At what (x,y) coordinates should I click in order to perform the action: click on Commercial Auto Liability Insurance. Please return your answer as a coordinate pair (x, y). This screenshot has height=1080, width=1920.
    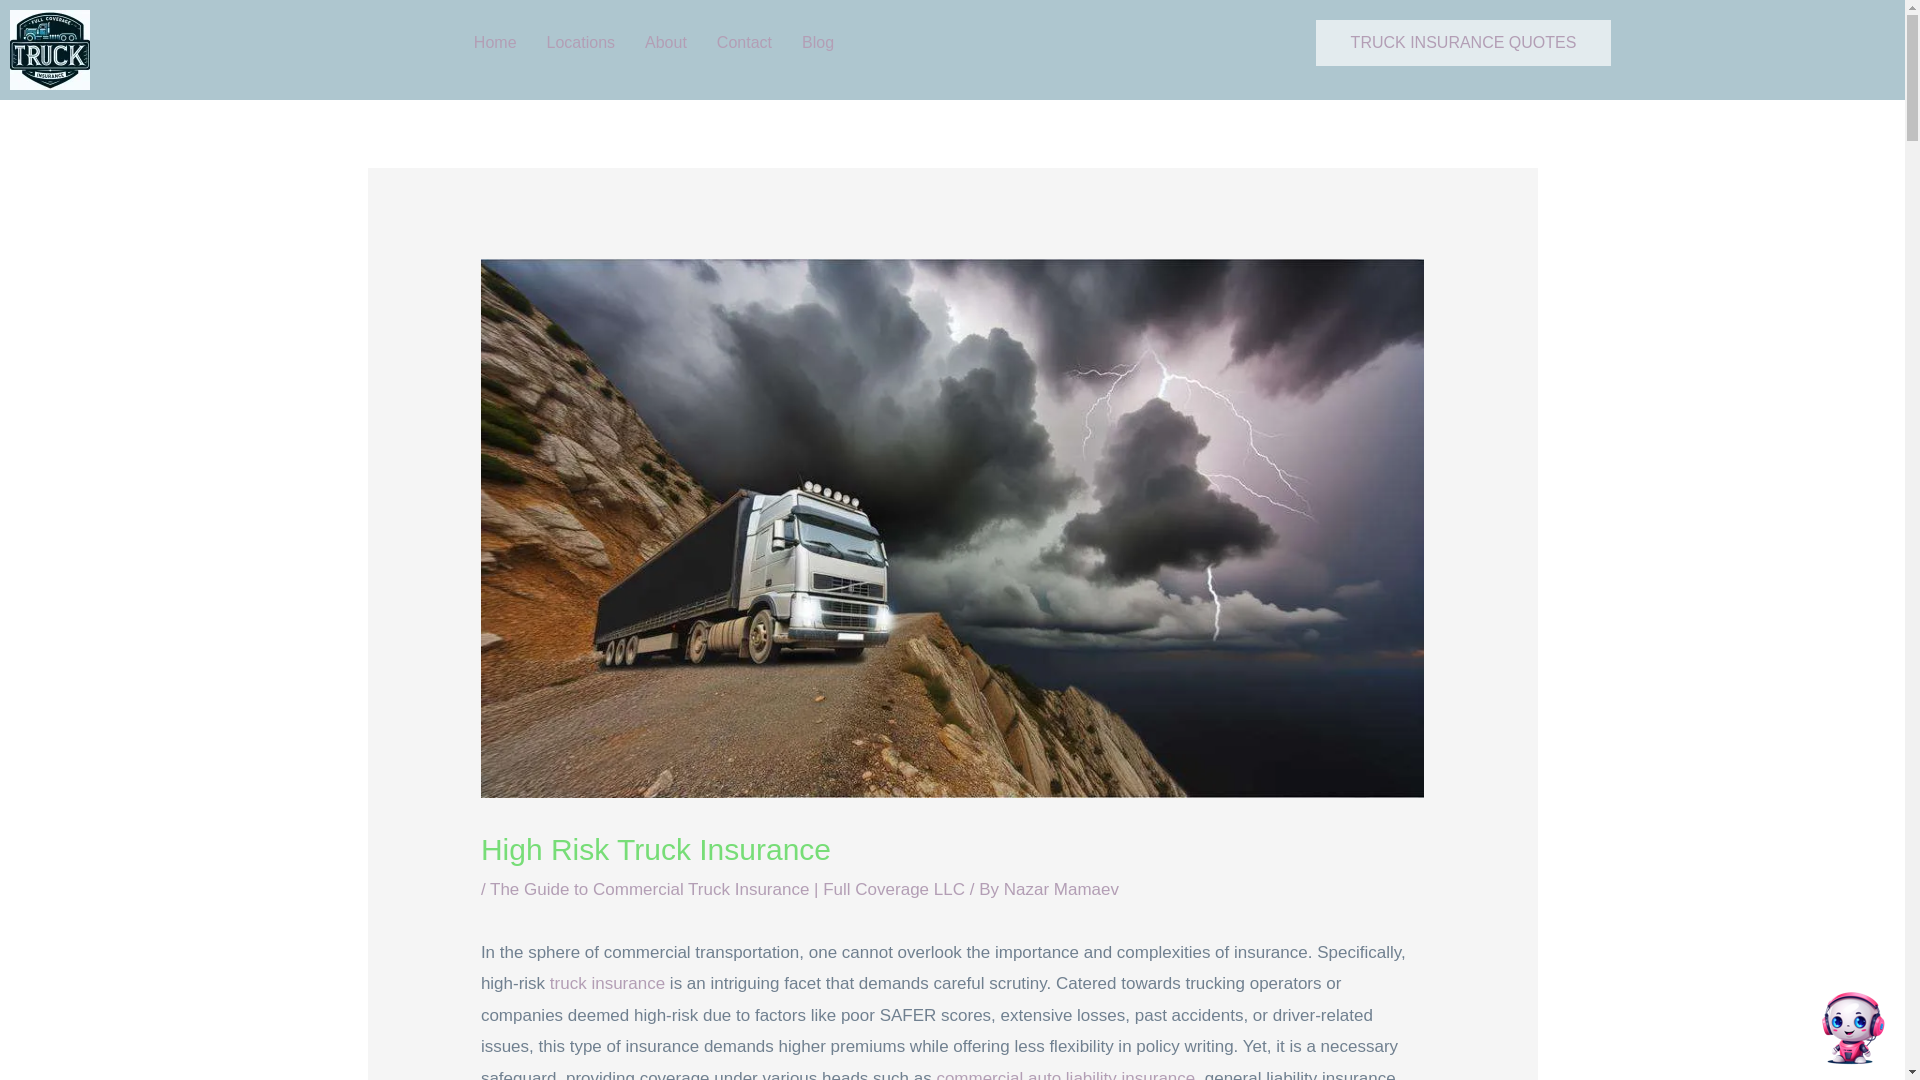
    Looking at the image, I should click on (1065, 1074).